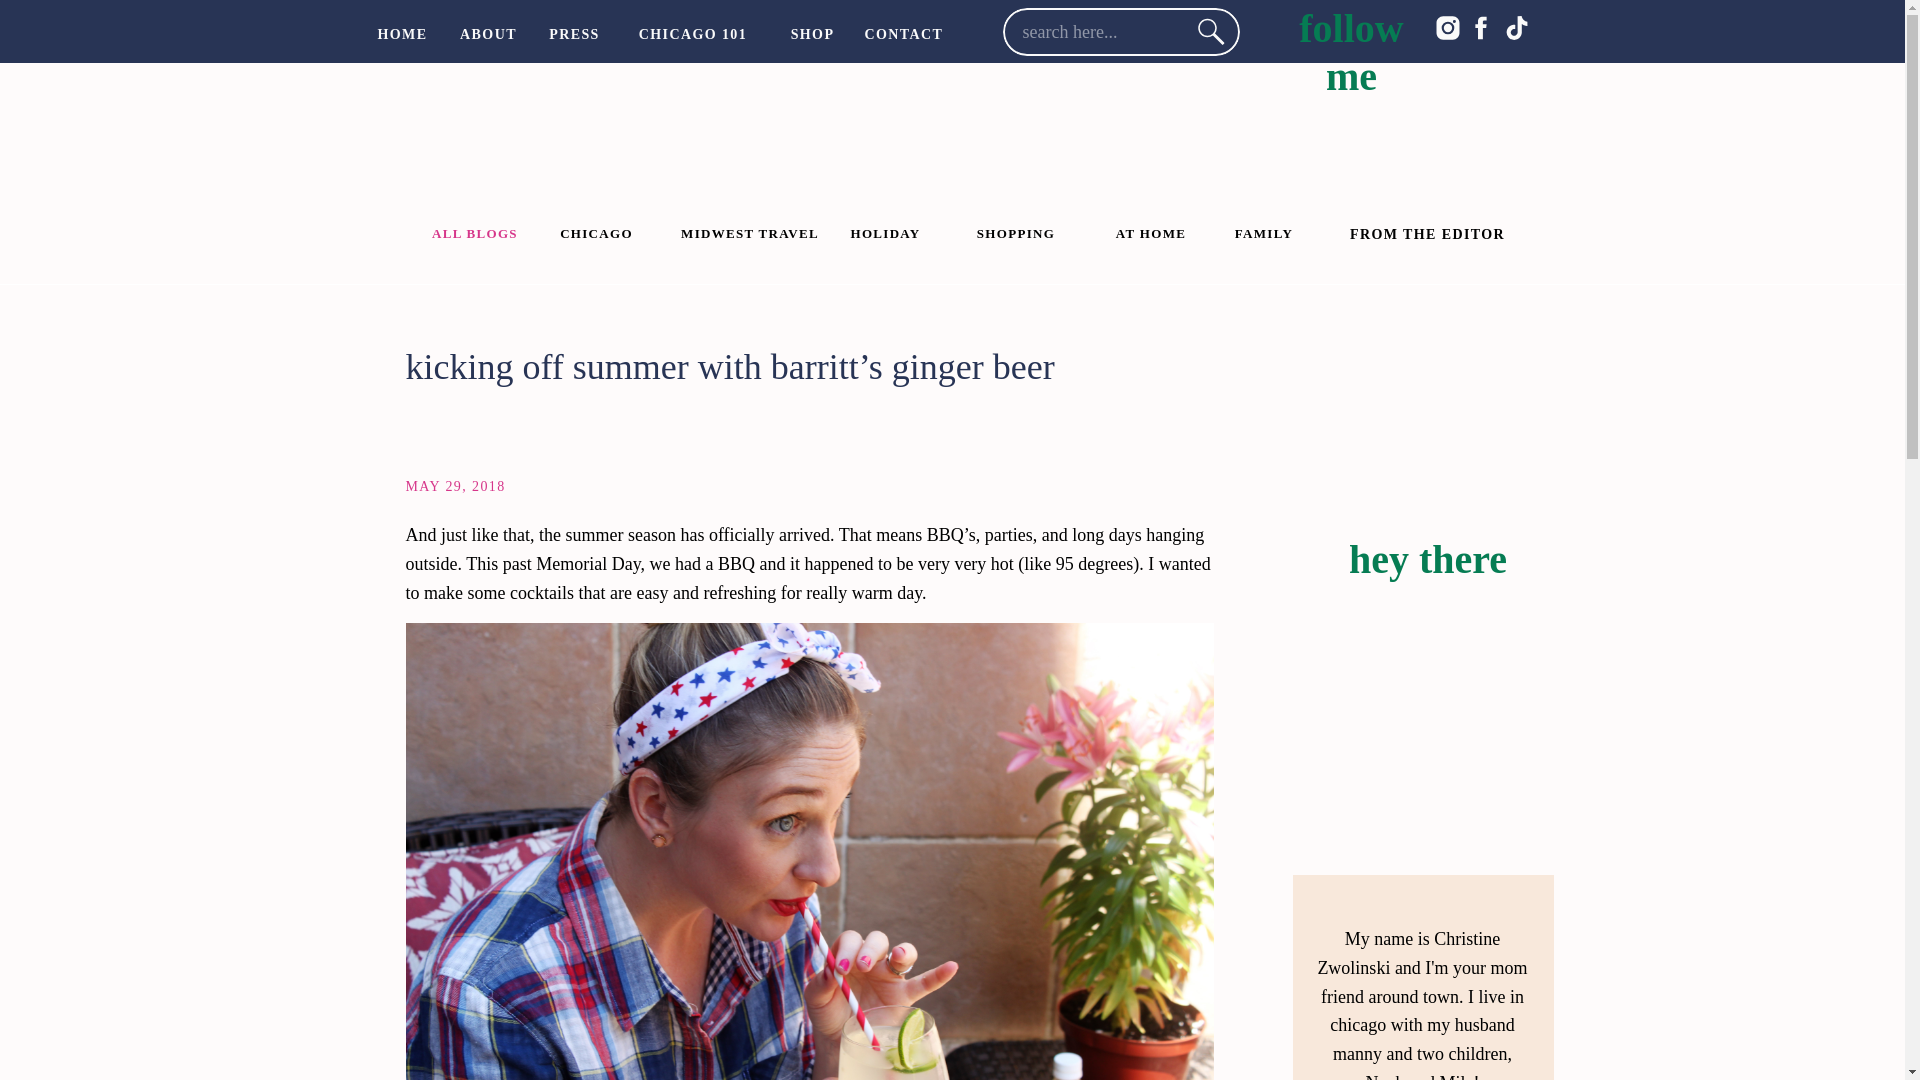  Describe the element at coordinates (884, 231) in the screenshot. I see `HOLIDAY` at that location.